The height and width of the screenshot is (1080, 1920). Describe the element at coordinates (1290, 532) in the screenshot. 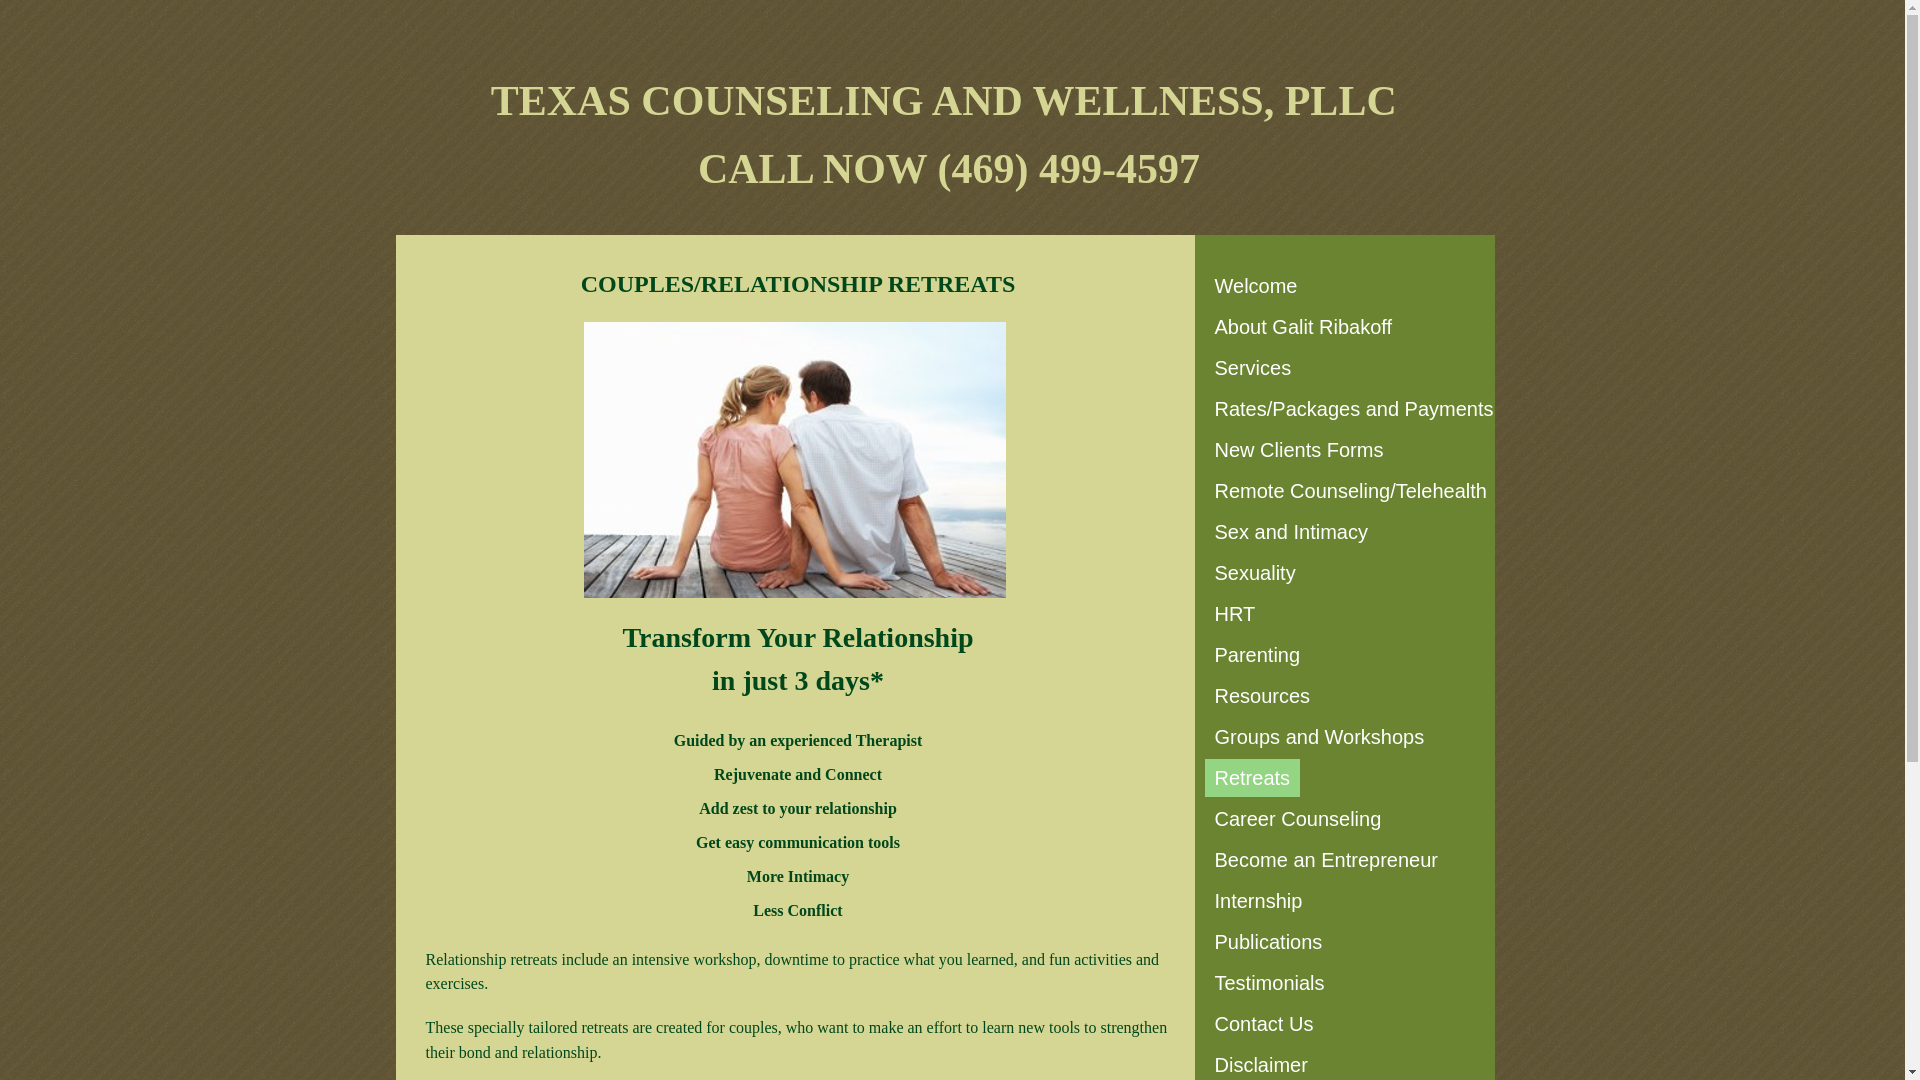

I see `Sex and Intimacy` at that location.